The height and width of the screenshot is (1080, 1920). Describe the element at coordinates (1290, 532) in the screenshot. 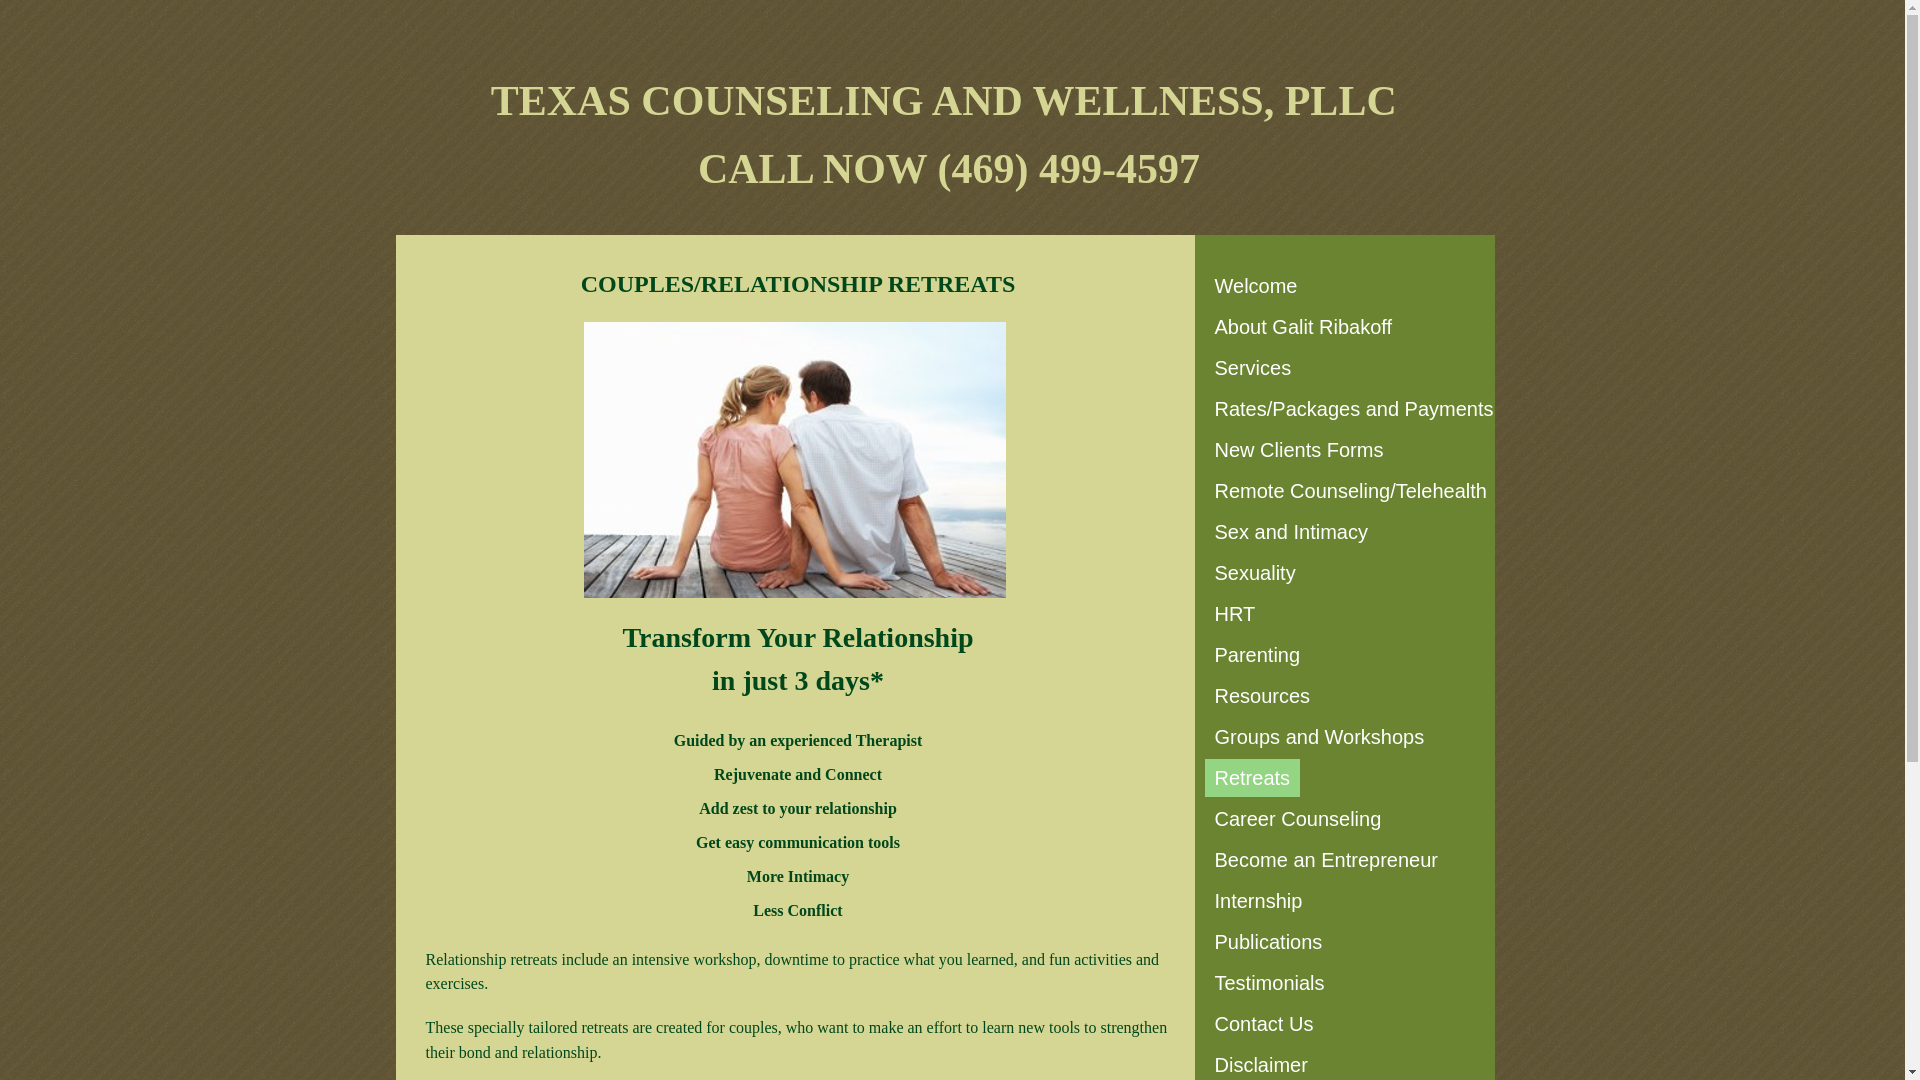

I see `Sex and Intimacy` at that location.